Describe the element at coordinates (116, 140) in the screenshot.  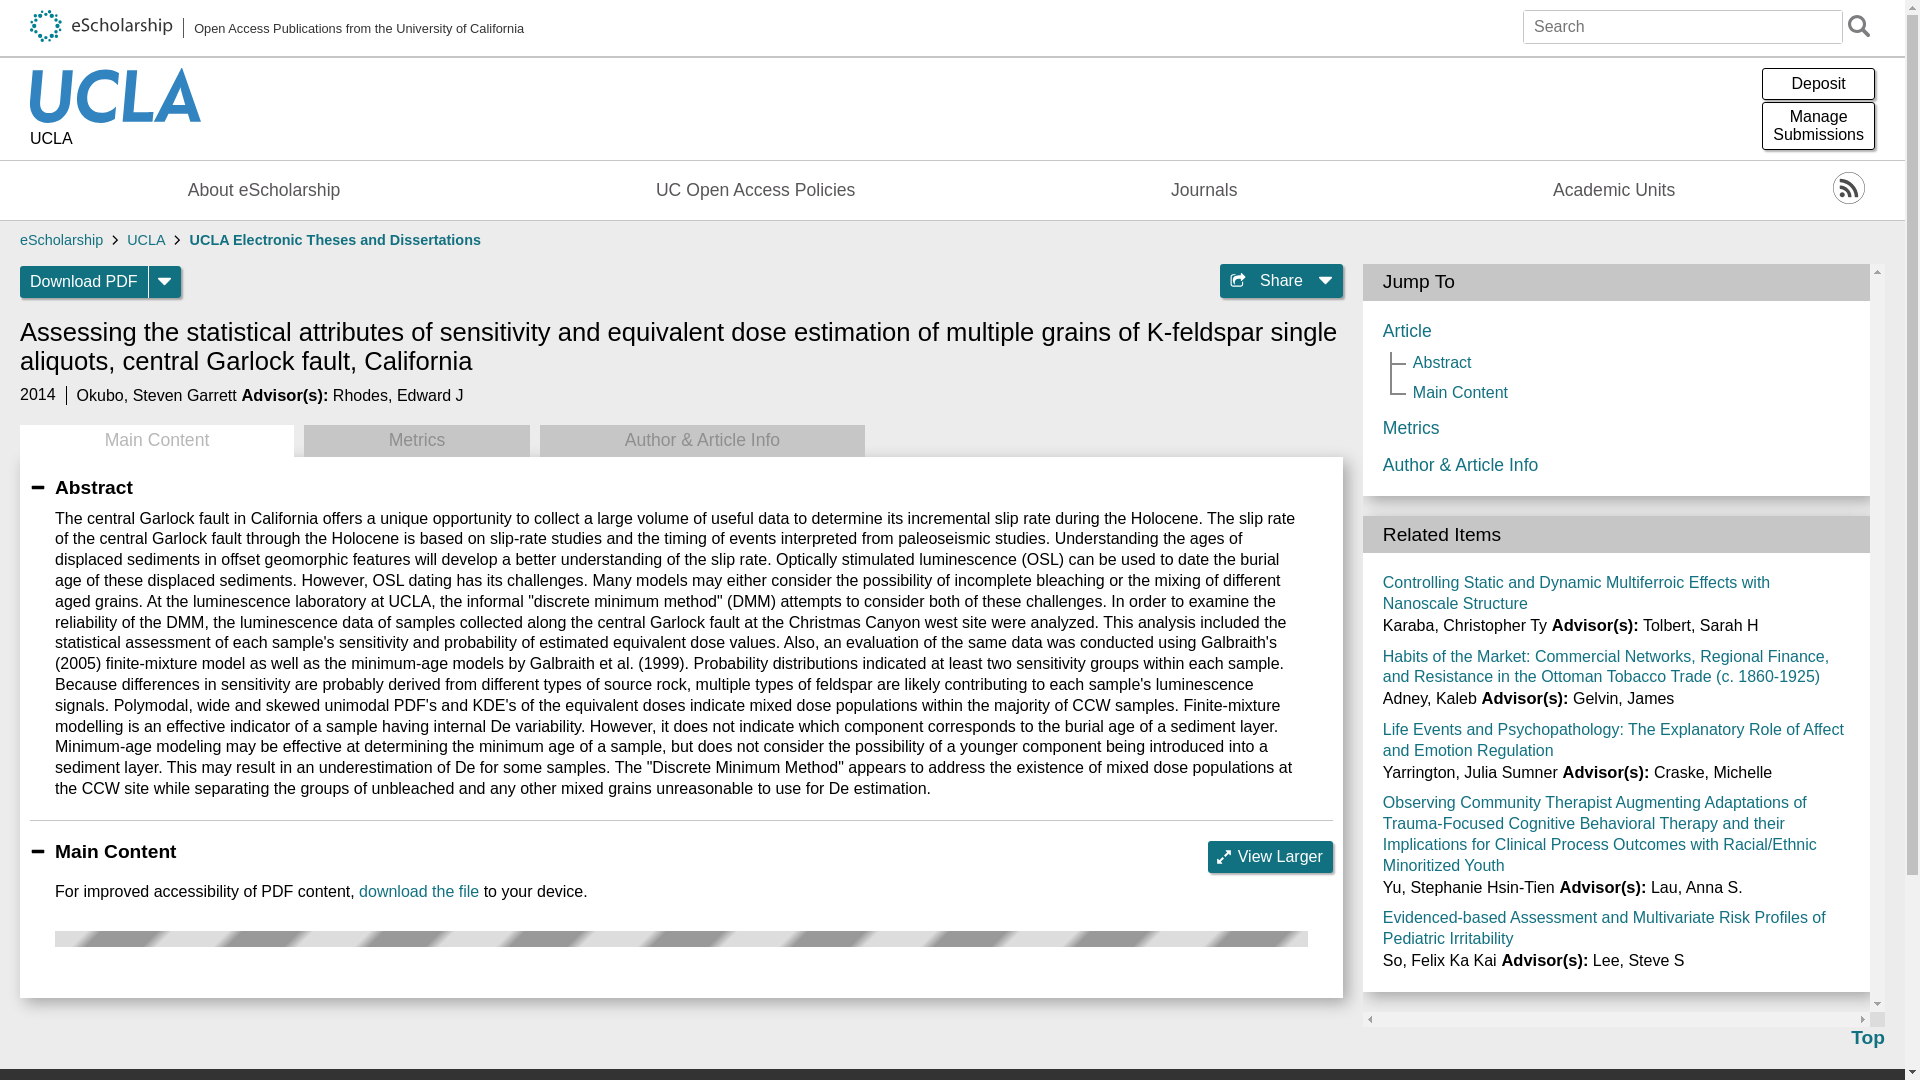
I see `UCLA Electronic Theses and Dissertations` at that location.